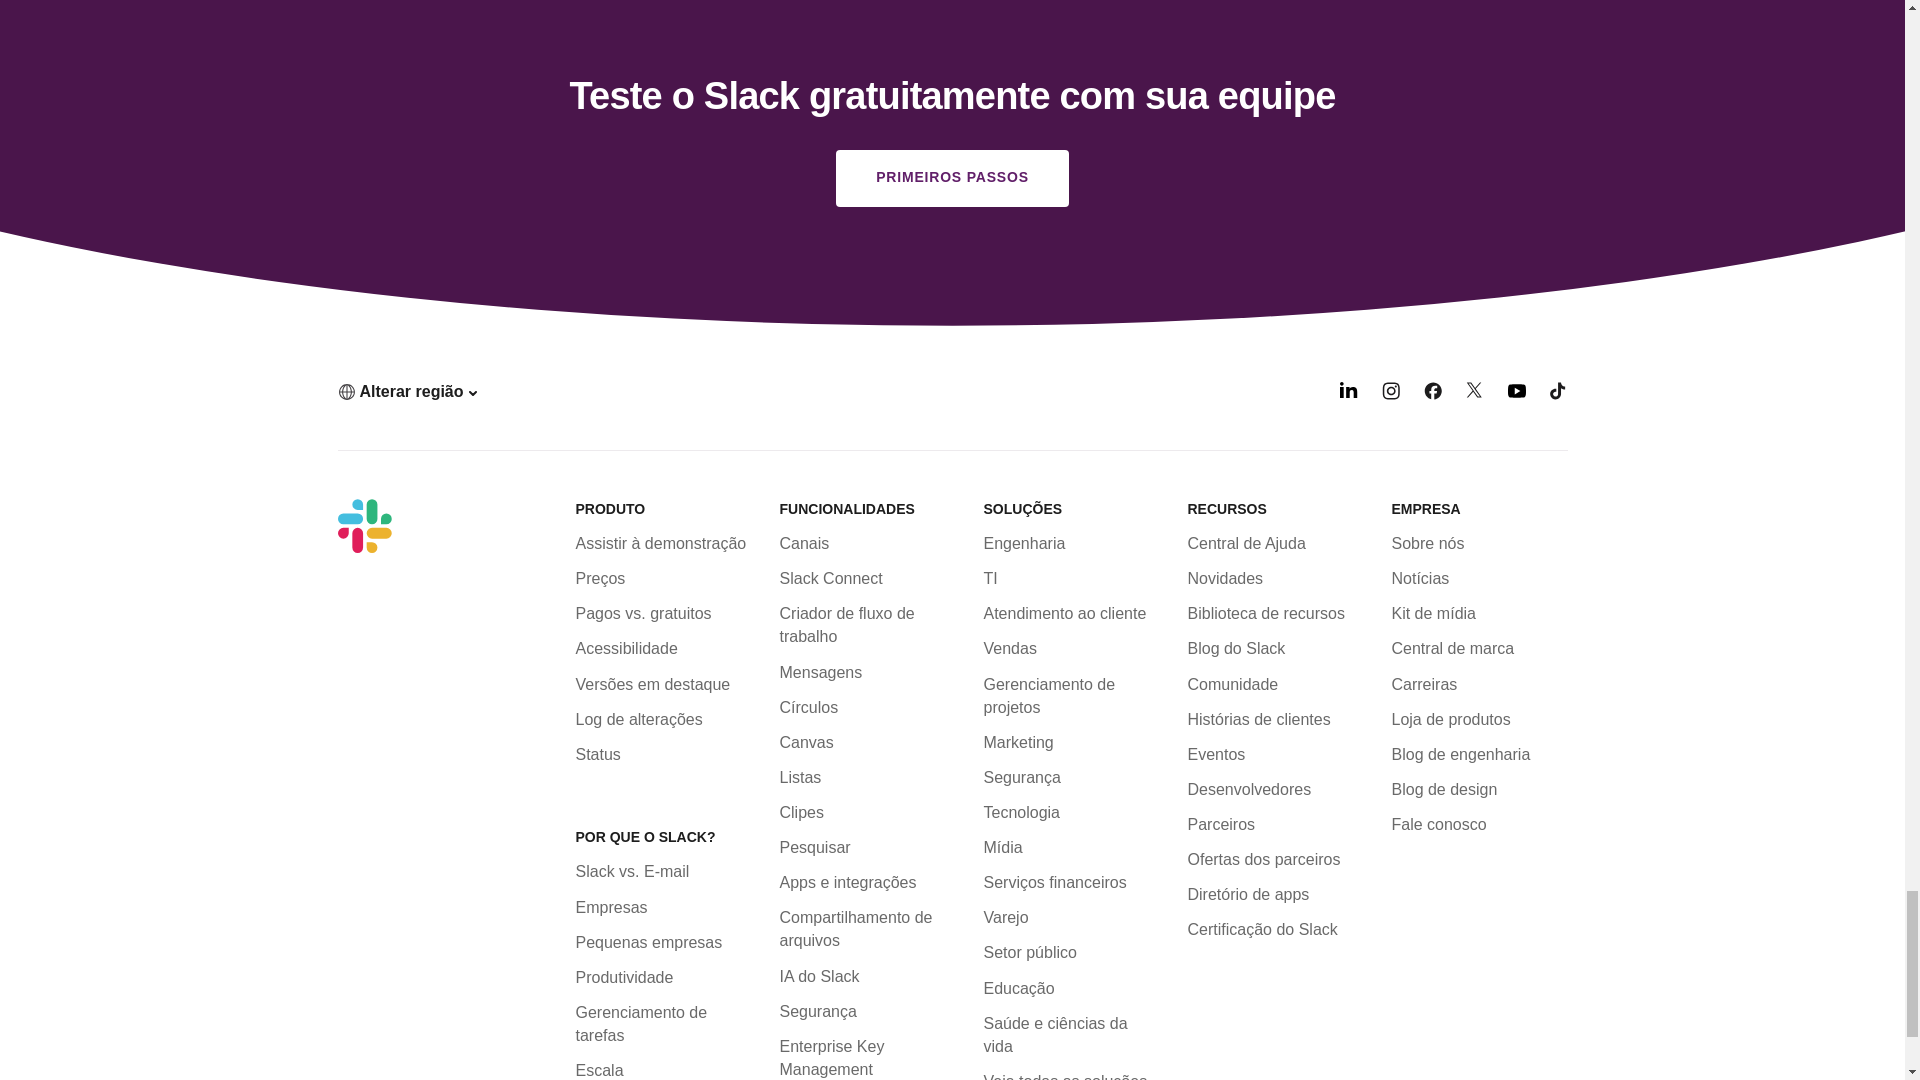  I want to click on TikTok, so click(1558, 394).